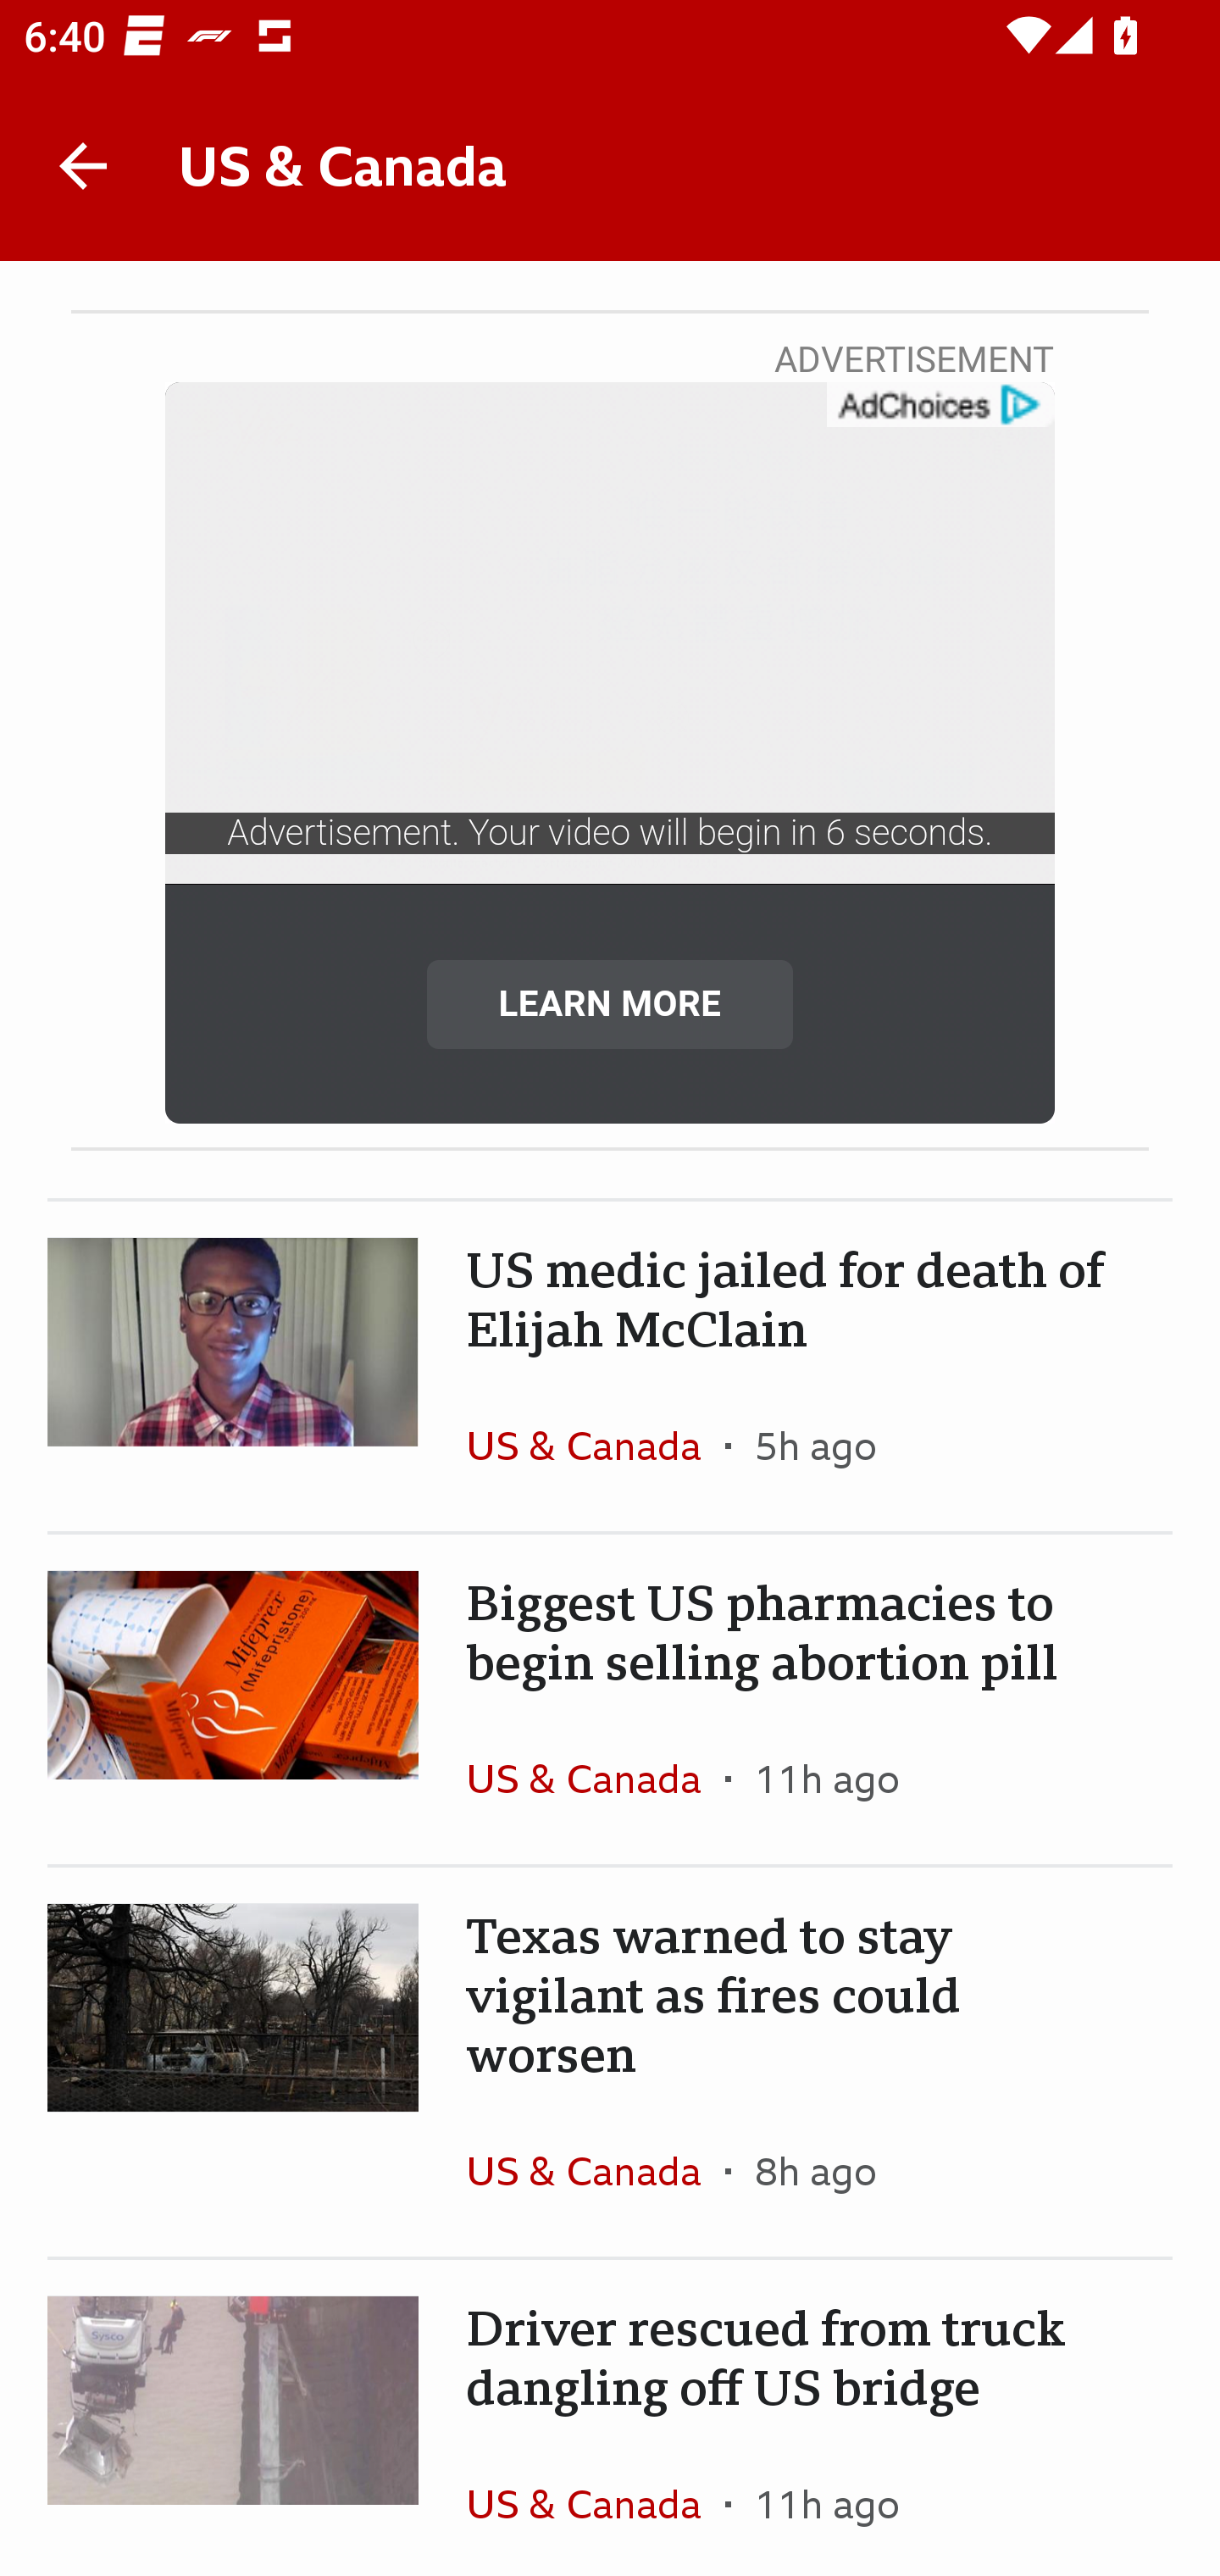 Image resolution: width=1220 pixels, height=2576 pixels. What do you see at coordinates (595, 2497) in the screenshot?
I see `US & Canada In the section US & Canada` at bounding box center [595, 2497].